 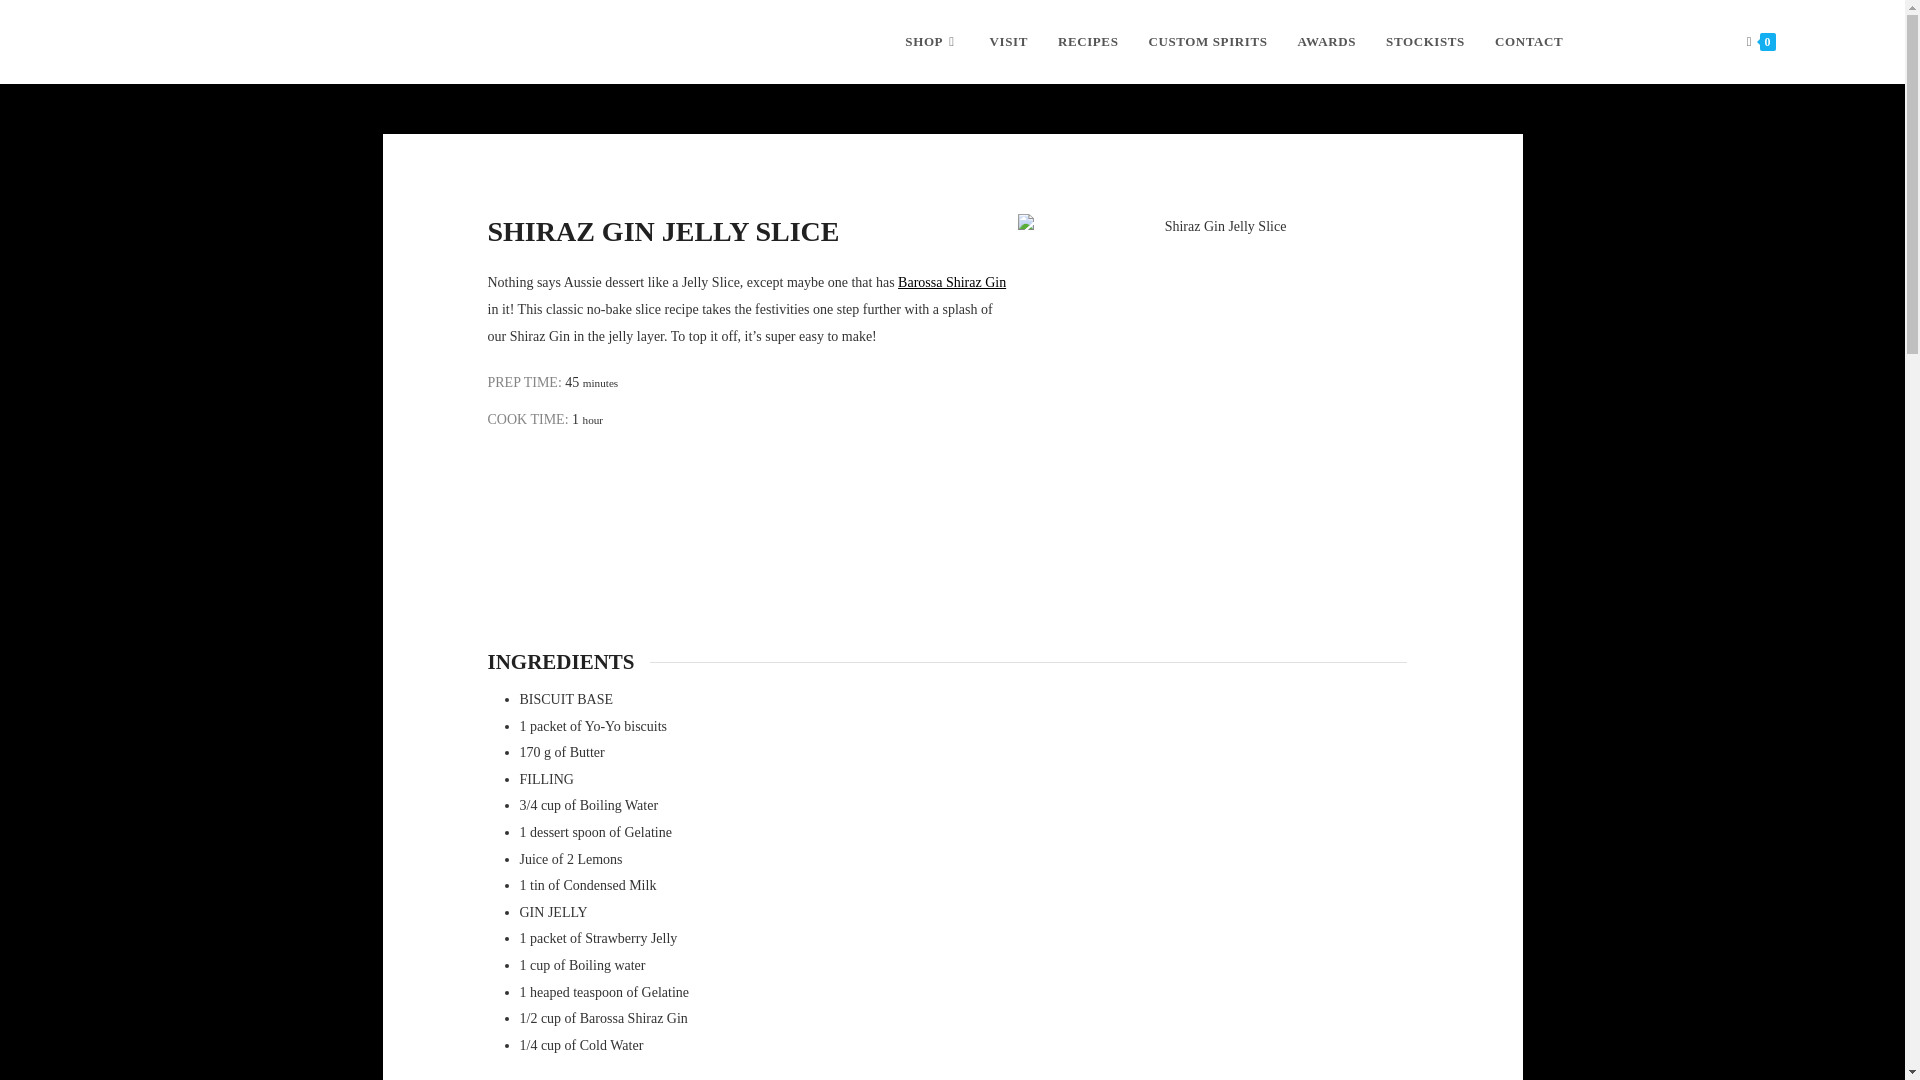 What do you see at coordinates (1207, 42) in the screenshot?
I see `CUSTOM SPIRITS` at bounding box center [1207, 42].